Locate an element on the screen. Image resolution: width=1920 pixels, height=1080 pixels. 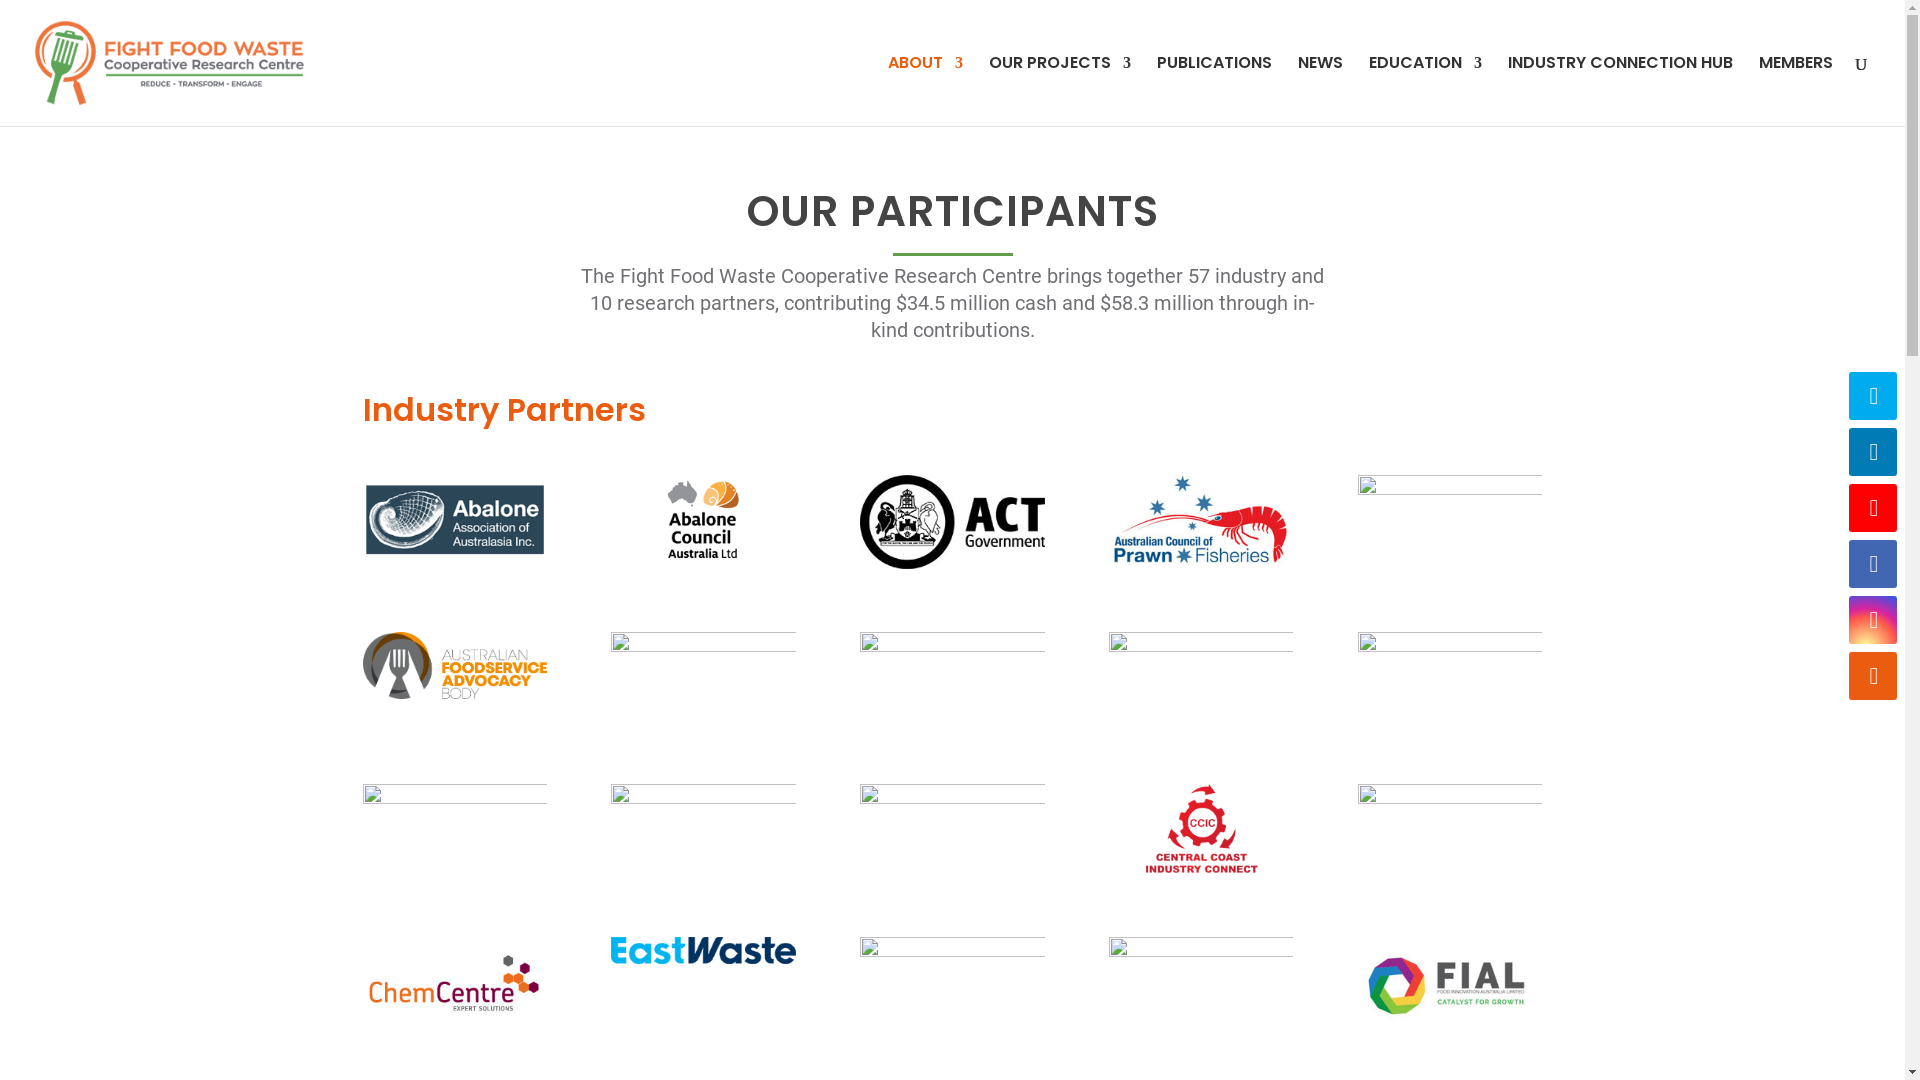
Follow on Instagram is located at coordinates (1873, 620).